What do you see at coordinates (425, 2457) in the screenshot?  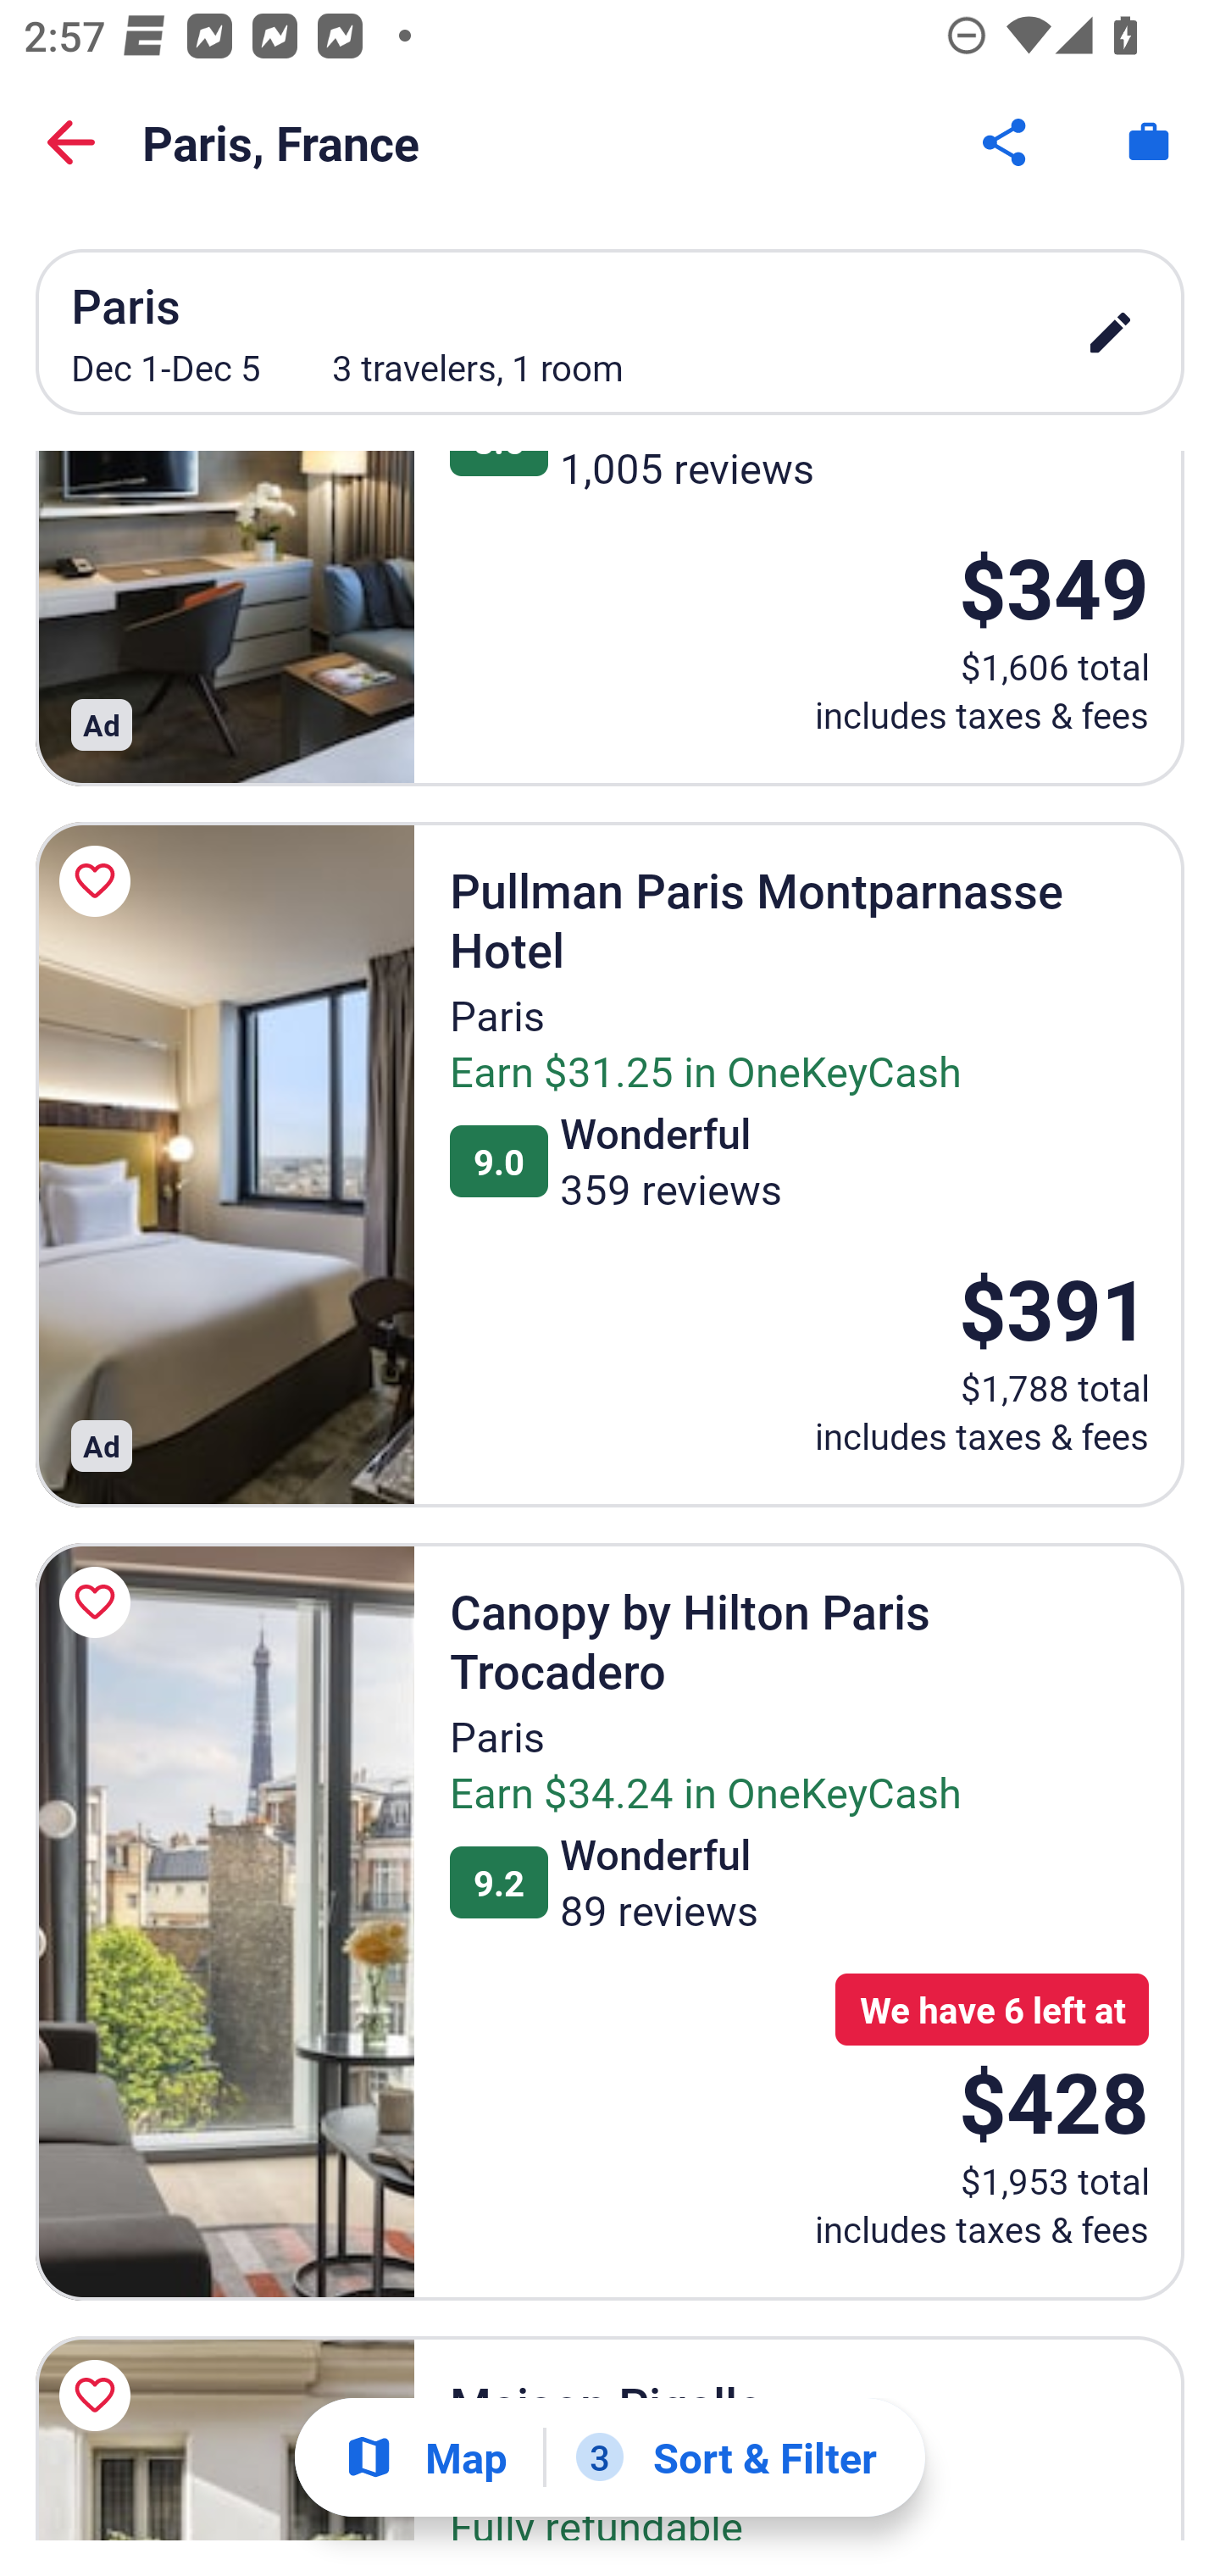 I see `Show map Map Show map Button` at bounding box center [425, 2457].